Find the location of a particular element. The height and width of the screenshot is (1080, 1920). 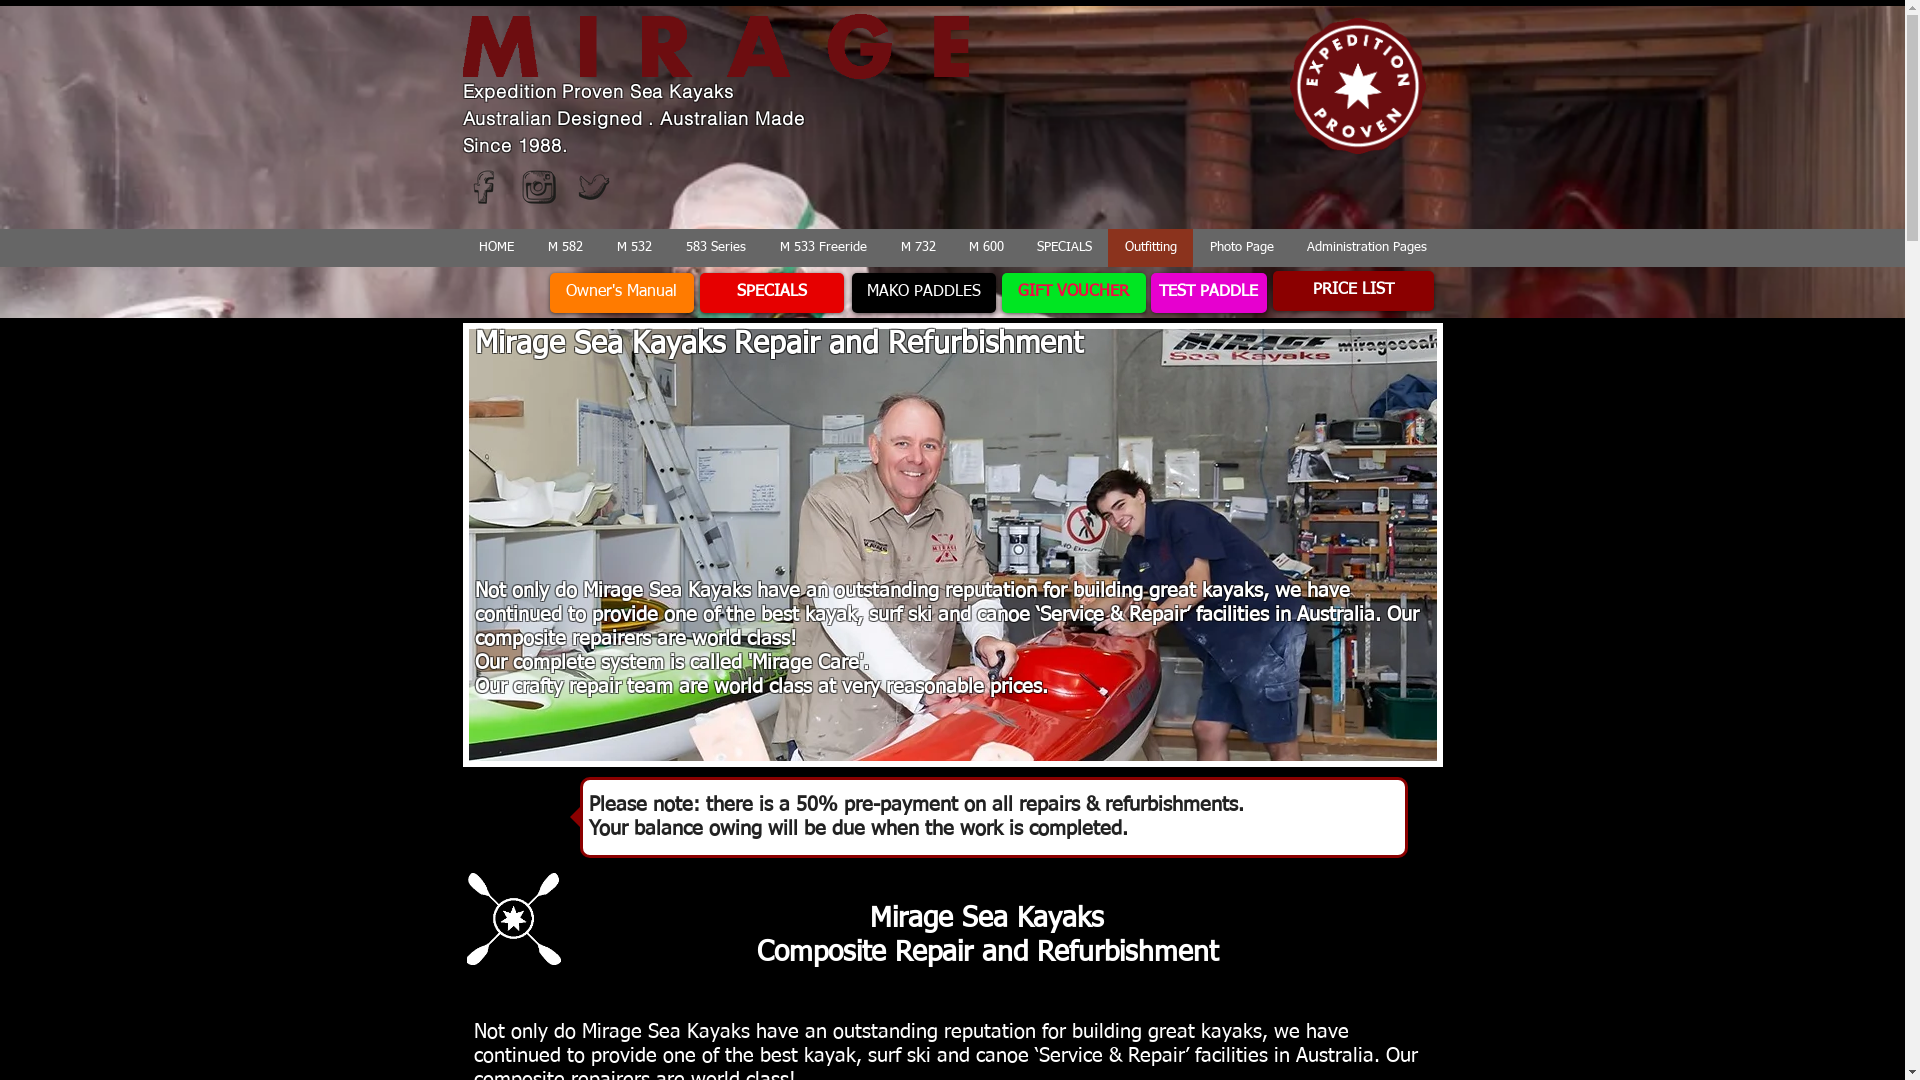

583 Series is located at coordinates (715, 248).